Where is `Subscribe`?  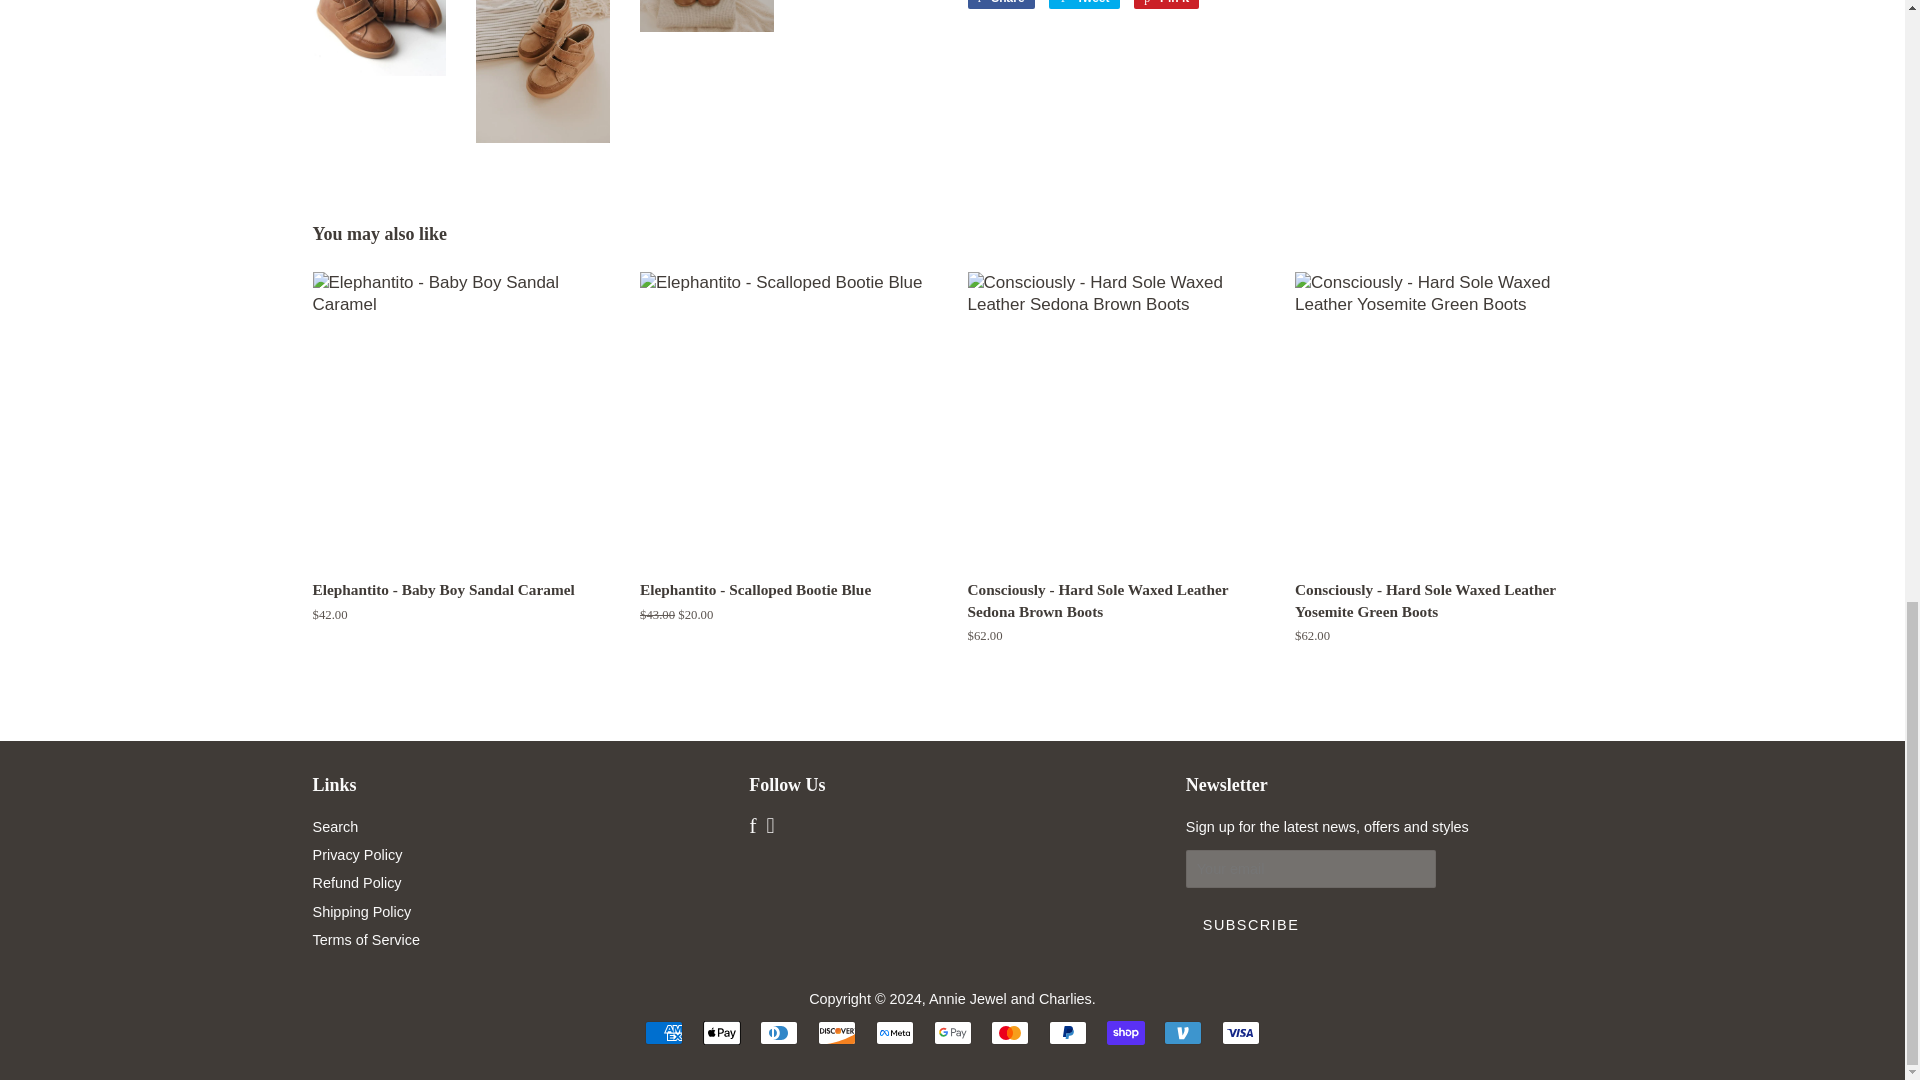 Subscribe is located at coordinates (1250, 924).